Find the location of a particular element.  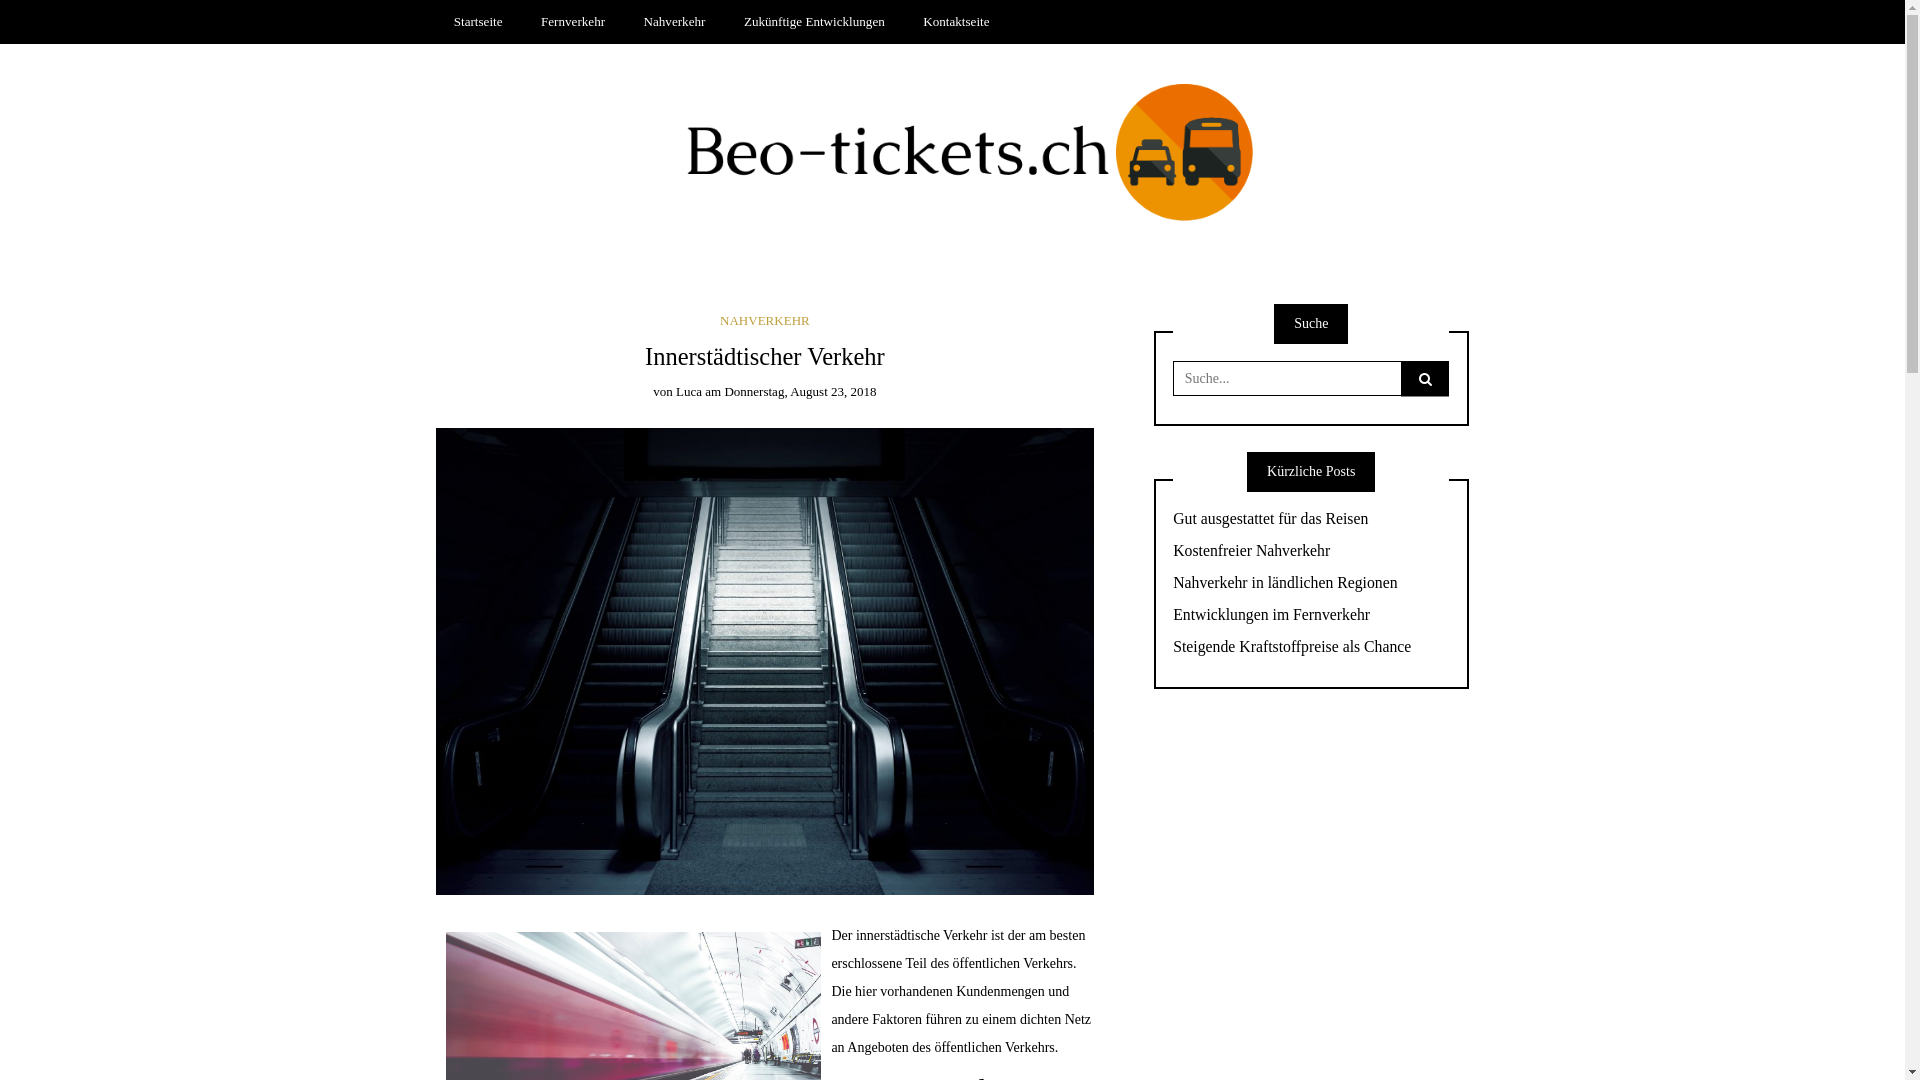

Kontaktseite is located at coordinates (956, 22).